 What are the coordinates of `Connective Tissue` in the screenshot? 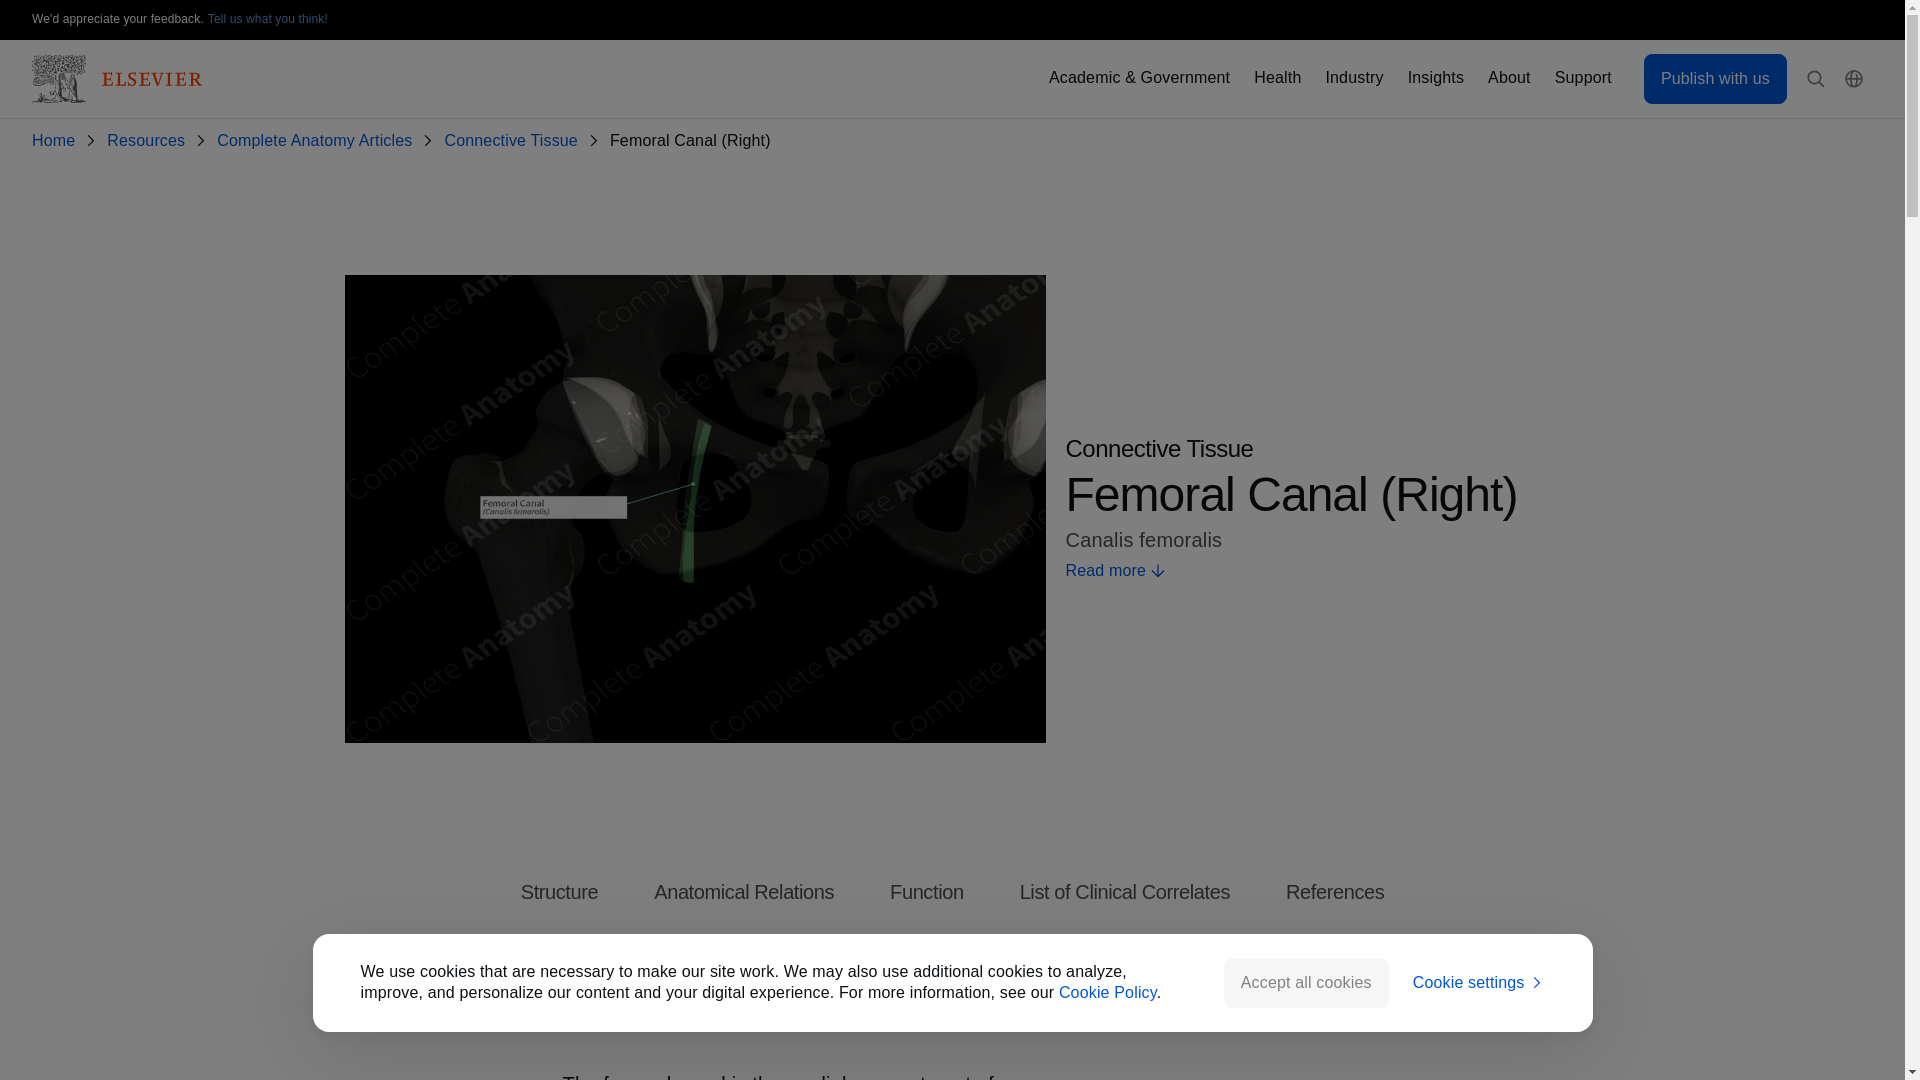 It's located at (514, 141).